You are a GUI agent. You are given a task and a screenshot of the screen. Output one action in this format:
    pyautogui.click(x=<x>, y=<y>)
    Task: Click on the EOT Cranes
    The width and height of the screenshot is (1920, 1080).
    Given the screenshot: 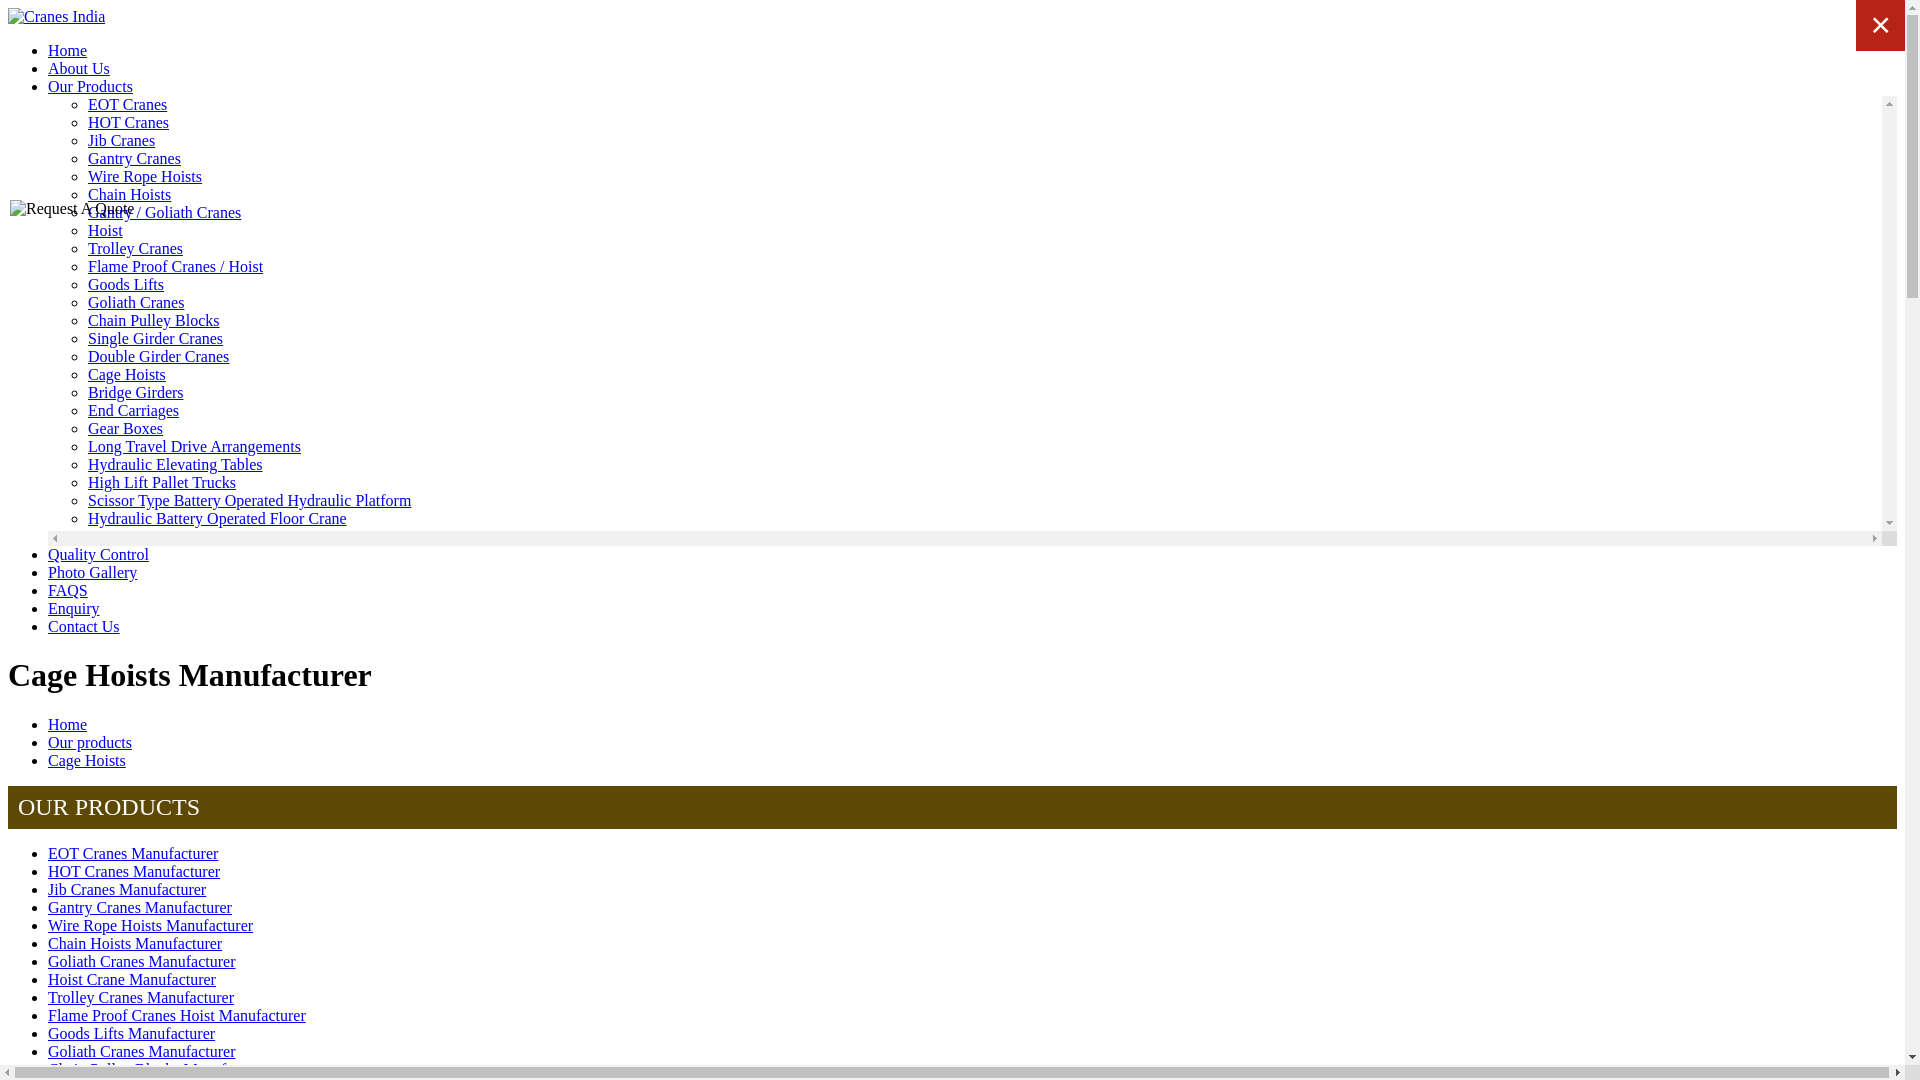 What is the action you would take?
    pyautogui.click(x=128, y=104)
    